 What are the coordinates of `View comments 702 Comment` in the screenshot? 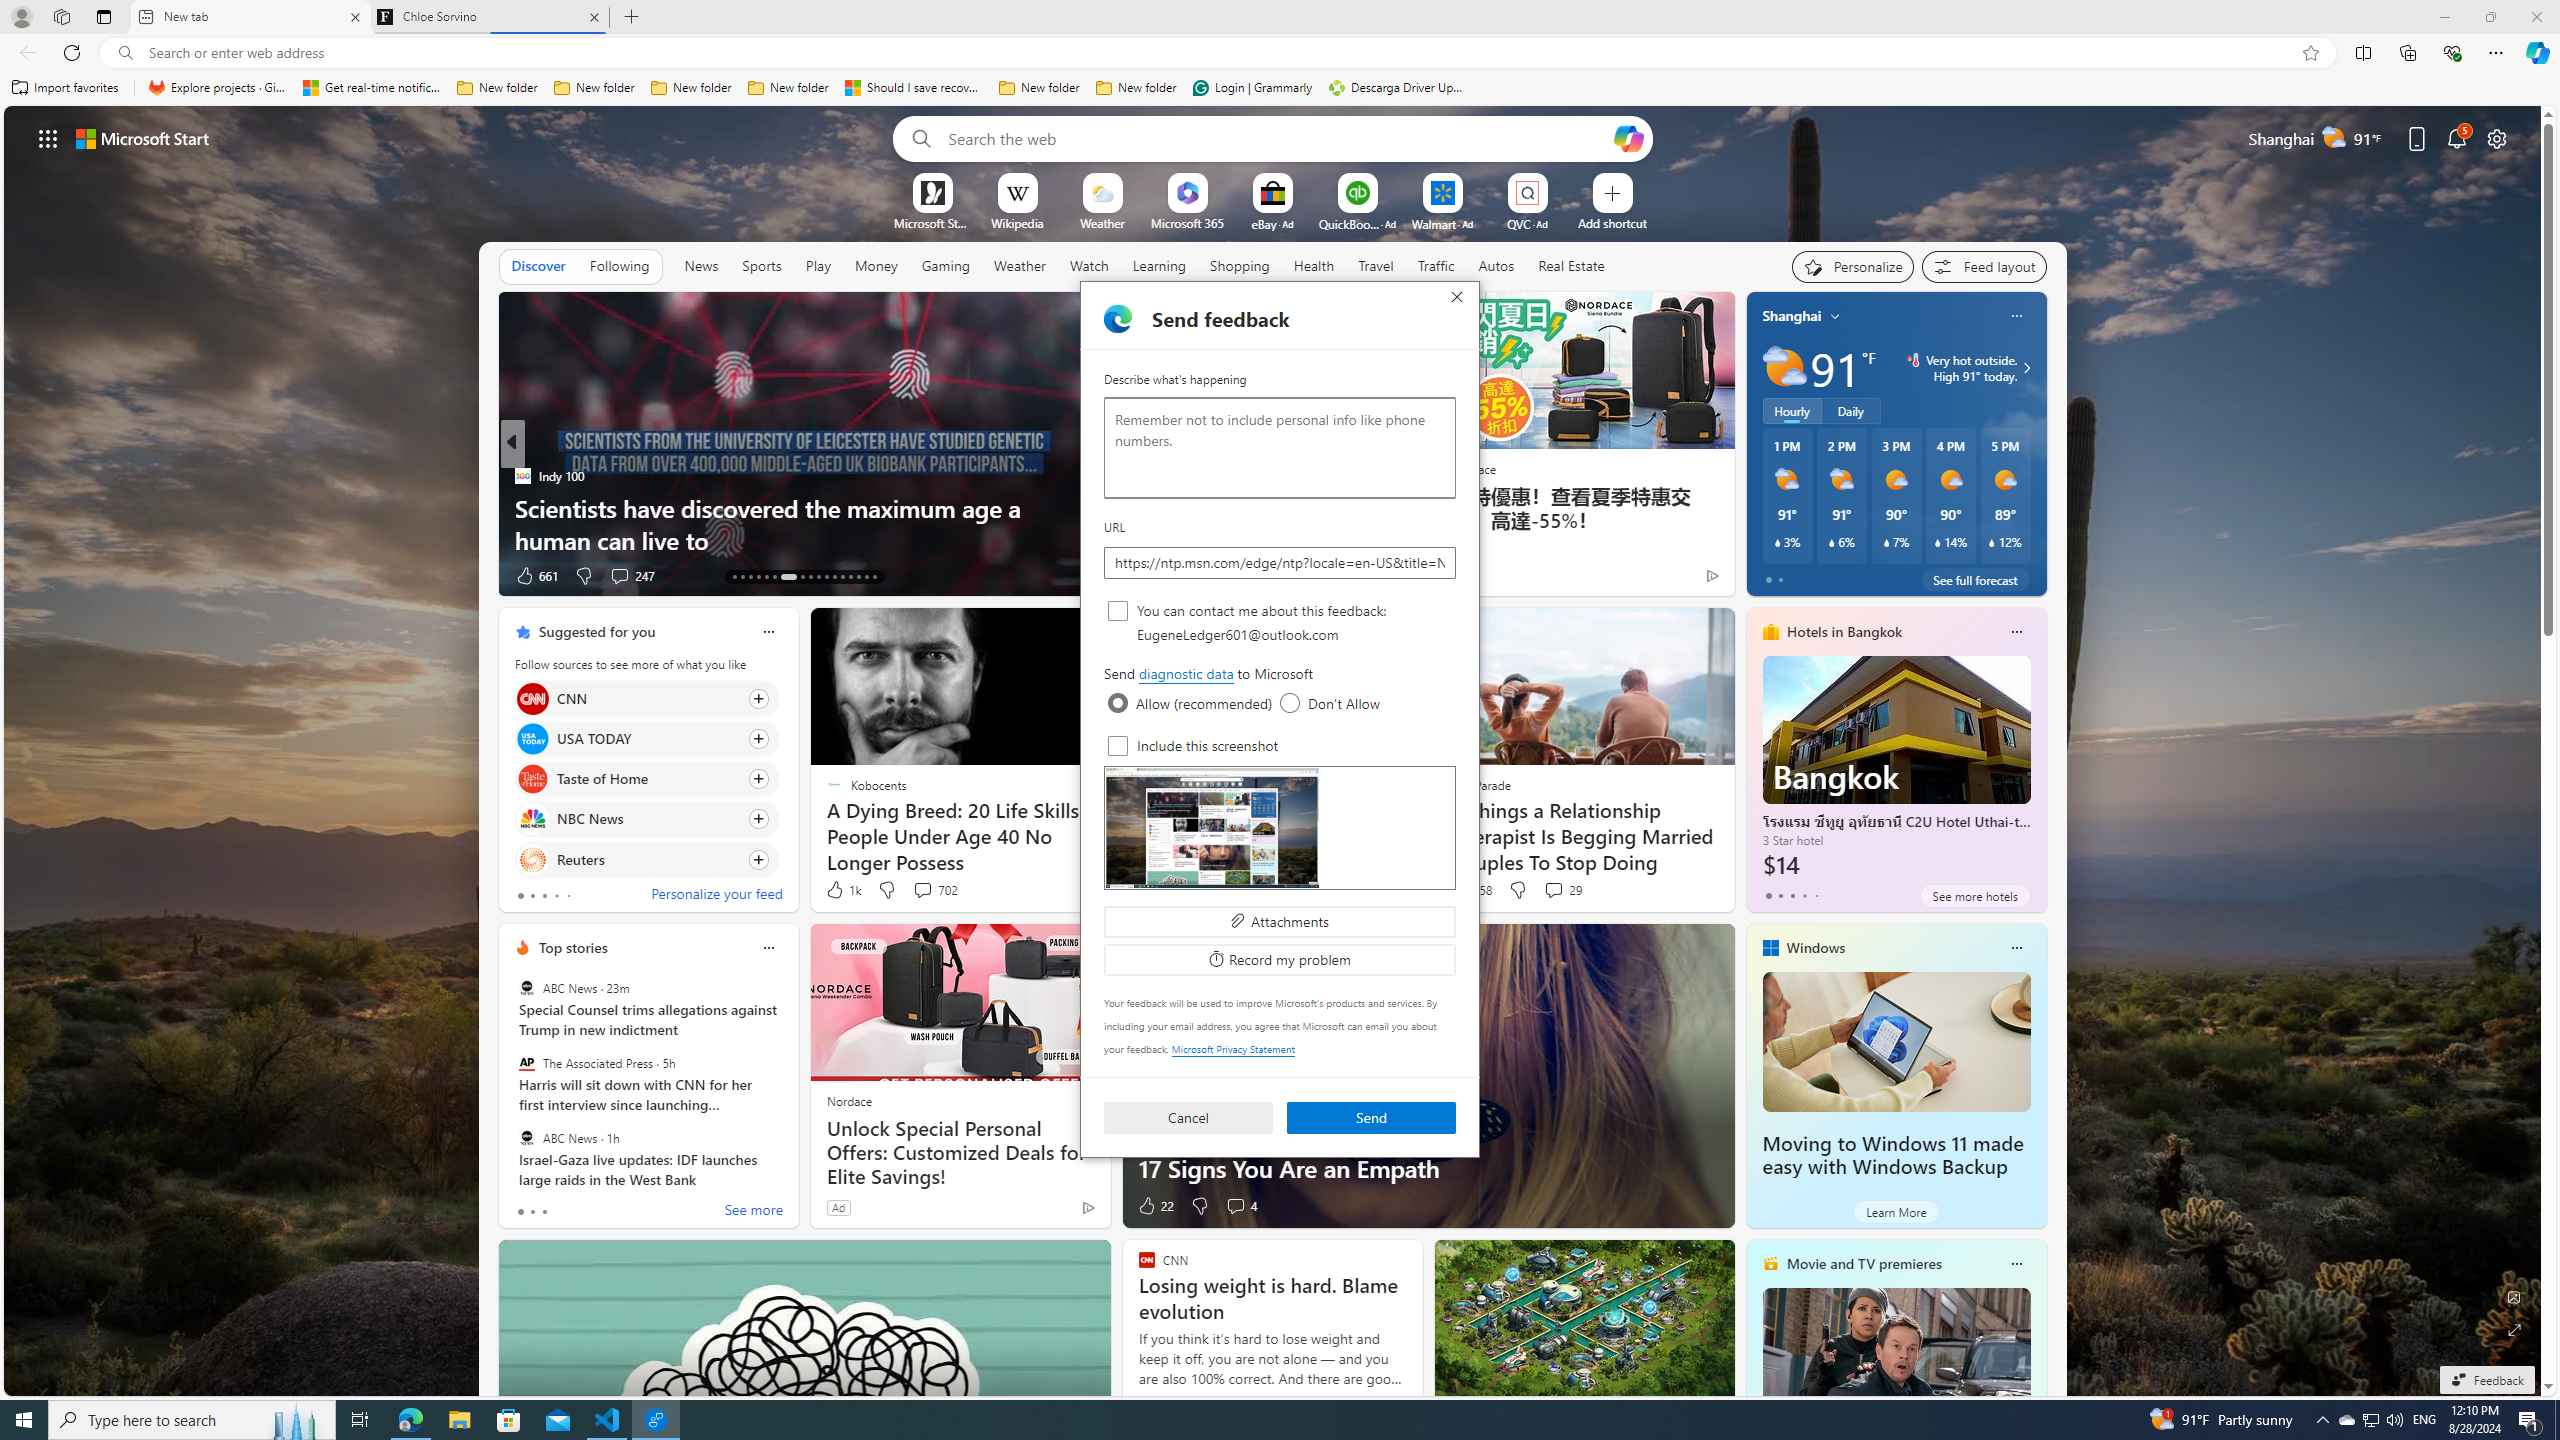 It's located at (921, 890).